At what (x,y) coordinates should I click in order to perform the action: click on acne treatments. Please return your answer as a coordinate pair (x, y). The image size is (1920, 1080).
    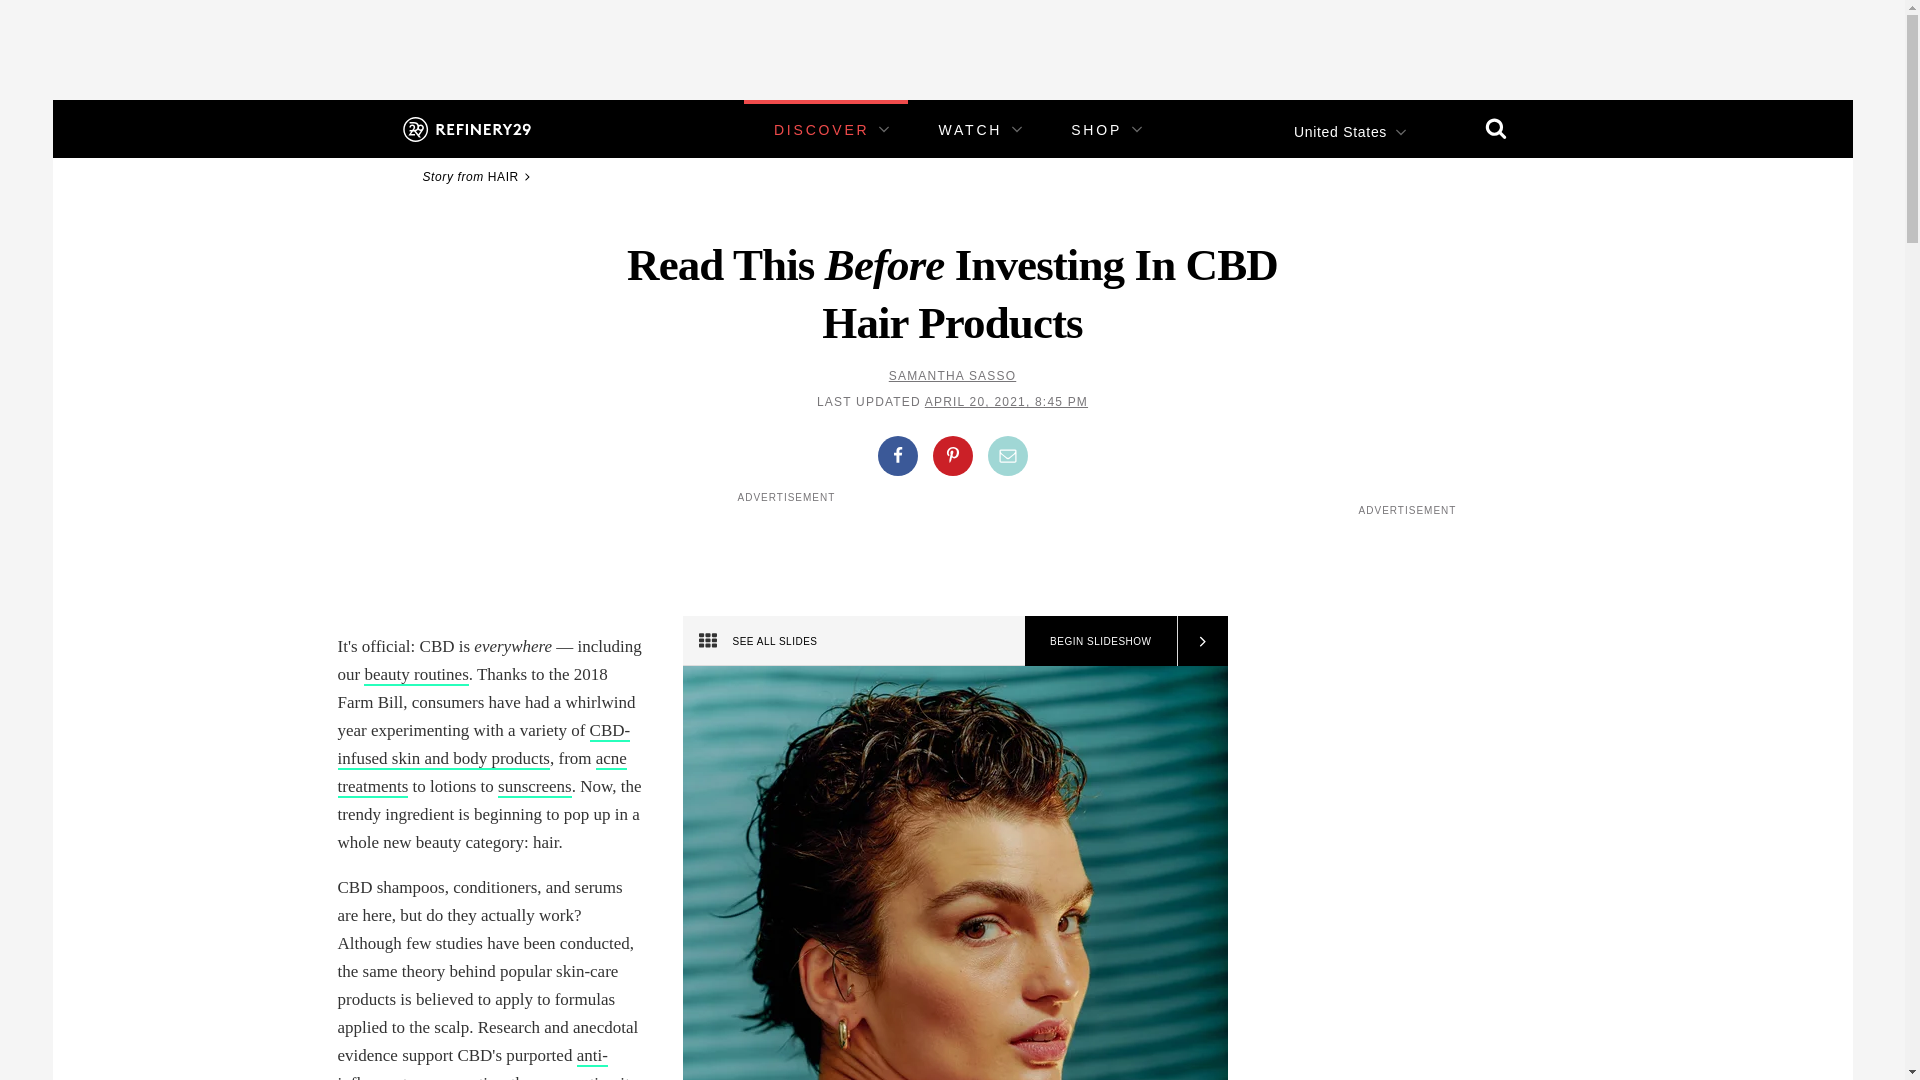
    Looking at the image, I should click on (482, 774).